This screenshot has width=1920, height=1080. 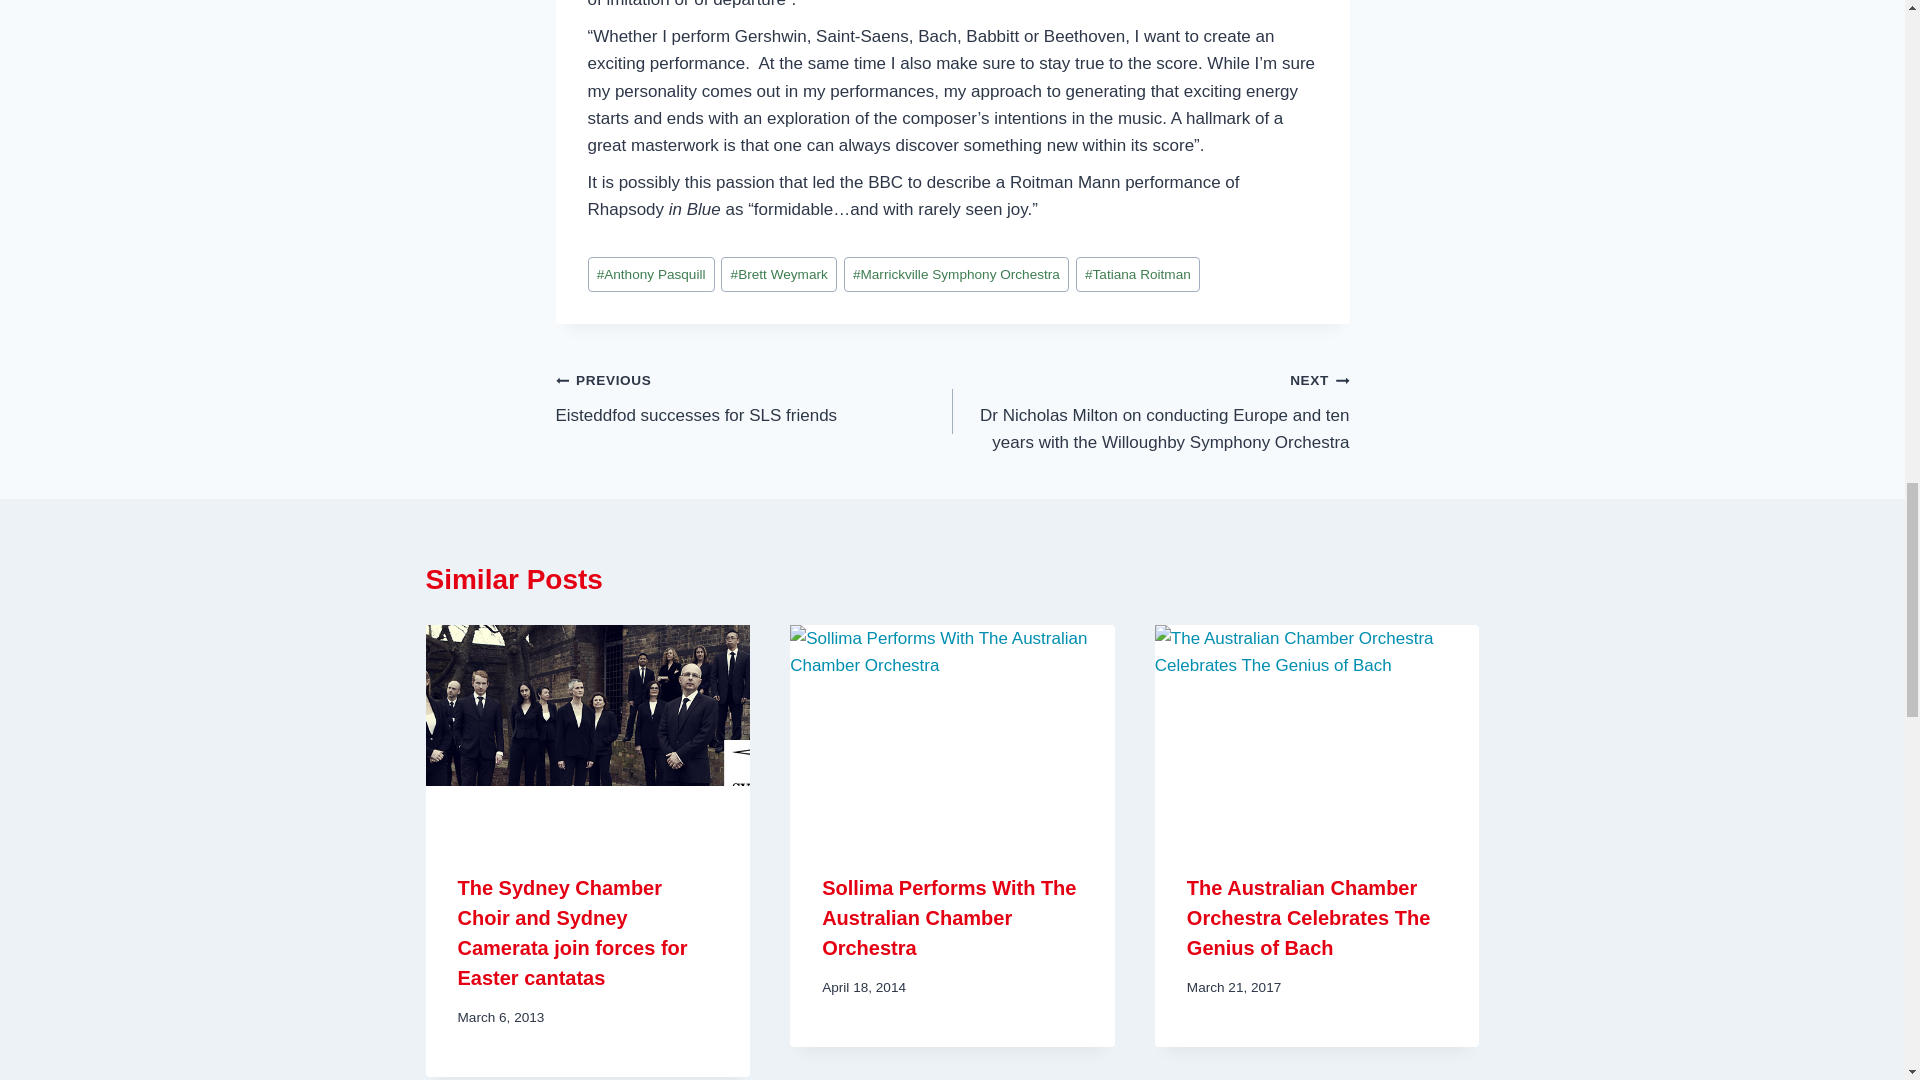 I want to click on Sollima Performs With The Australian Chamber Orchestra, so click(x=948, y=918).